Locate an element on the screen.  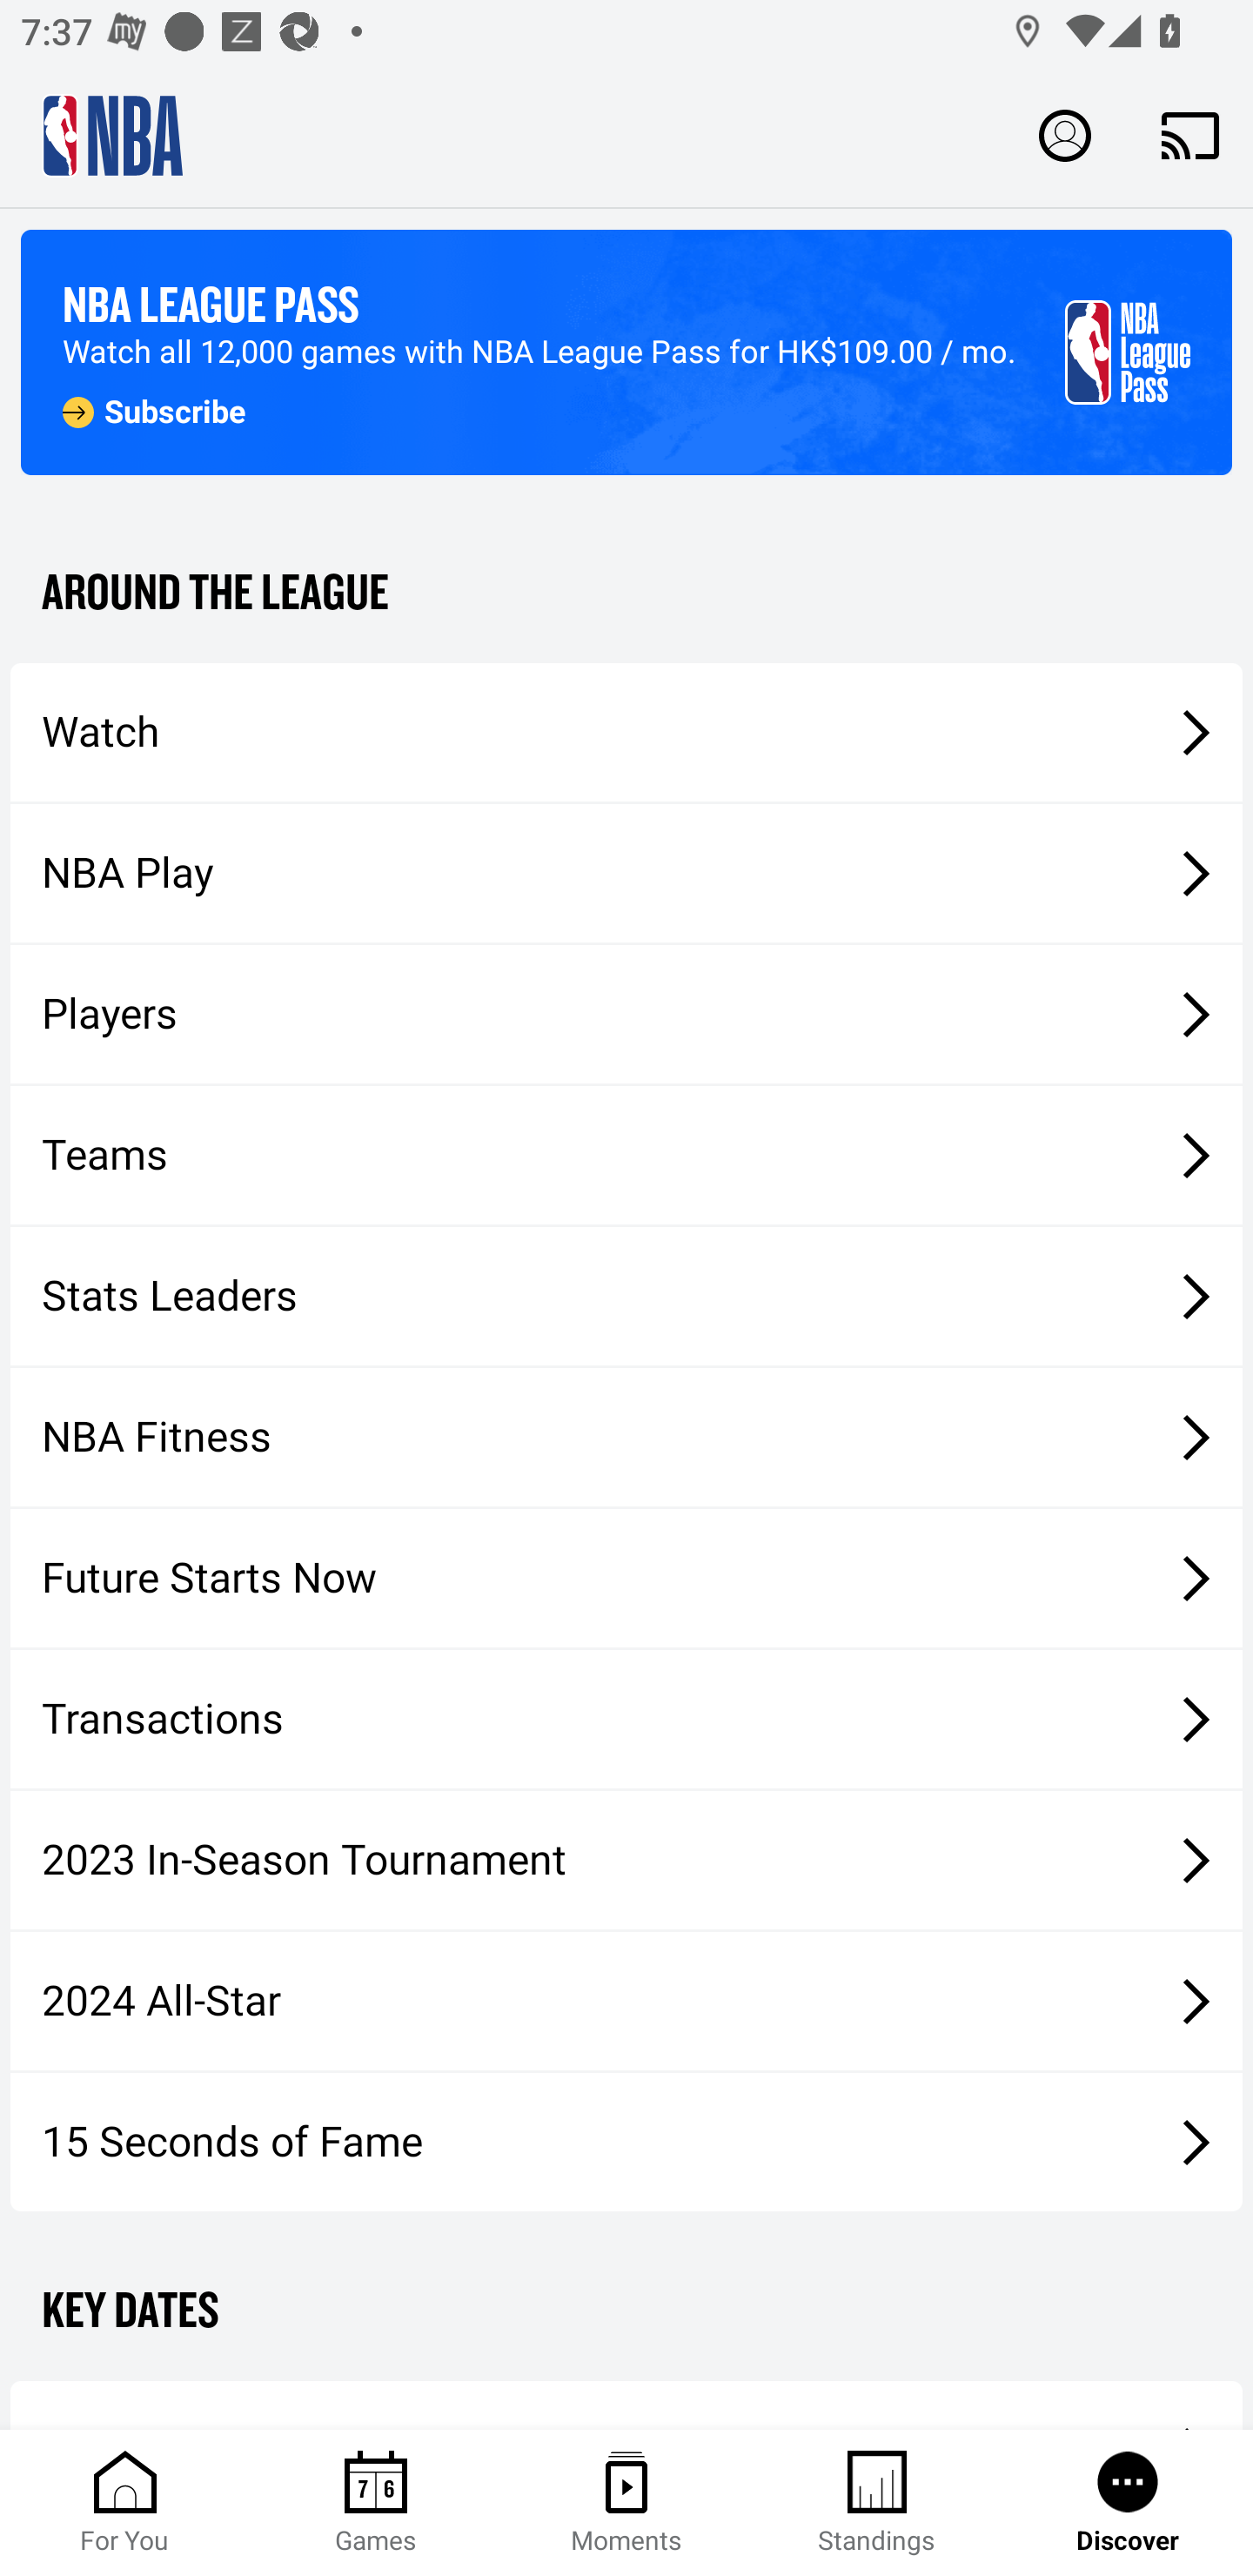
Games is located at coordinates (376, 2503).